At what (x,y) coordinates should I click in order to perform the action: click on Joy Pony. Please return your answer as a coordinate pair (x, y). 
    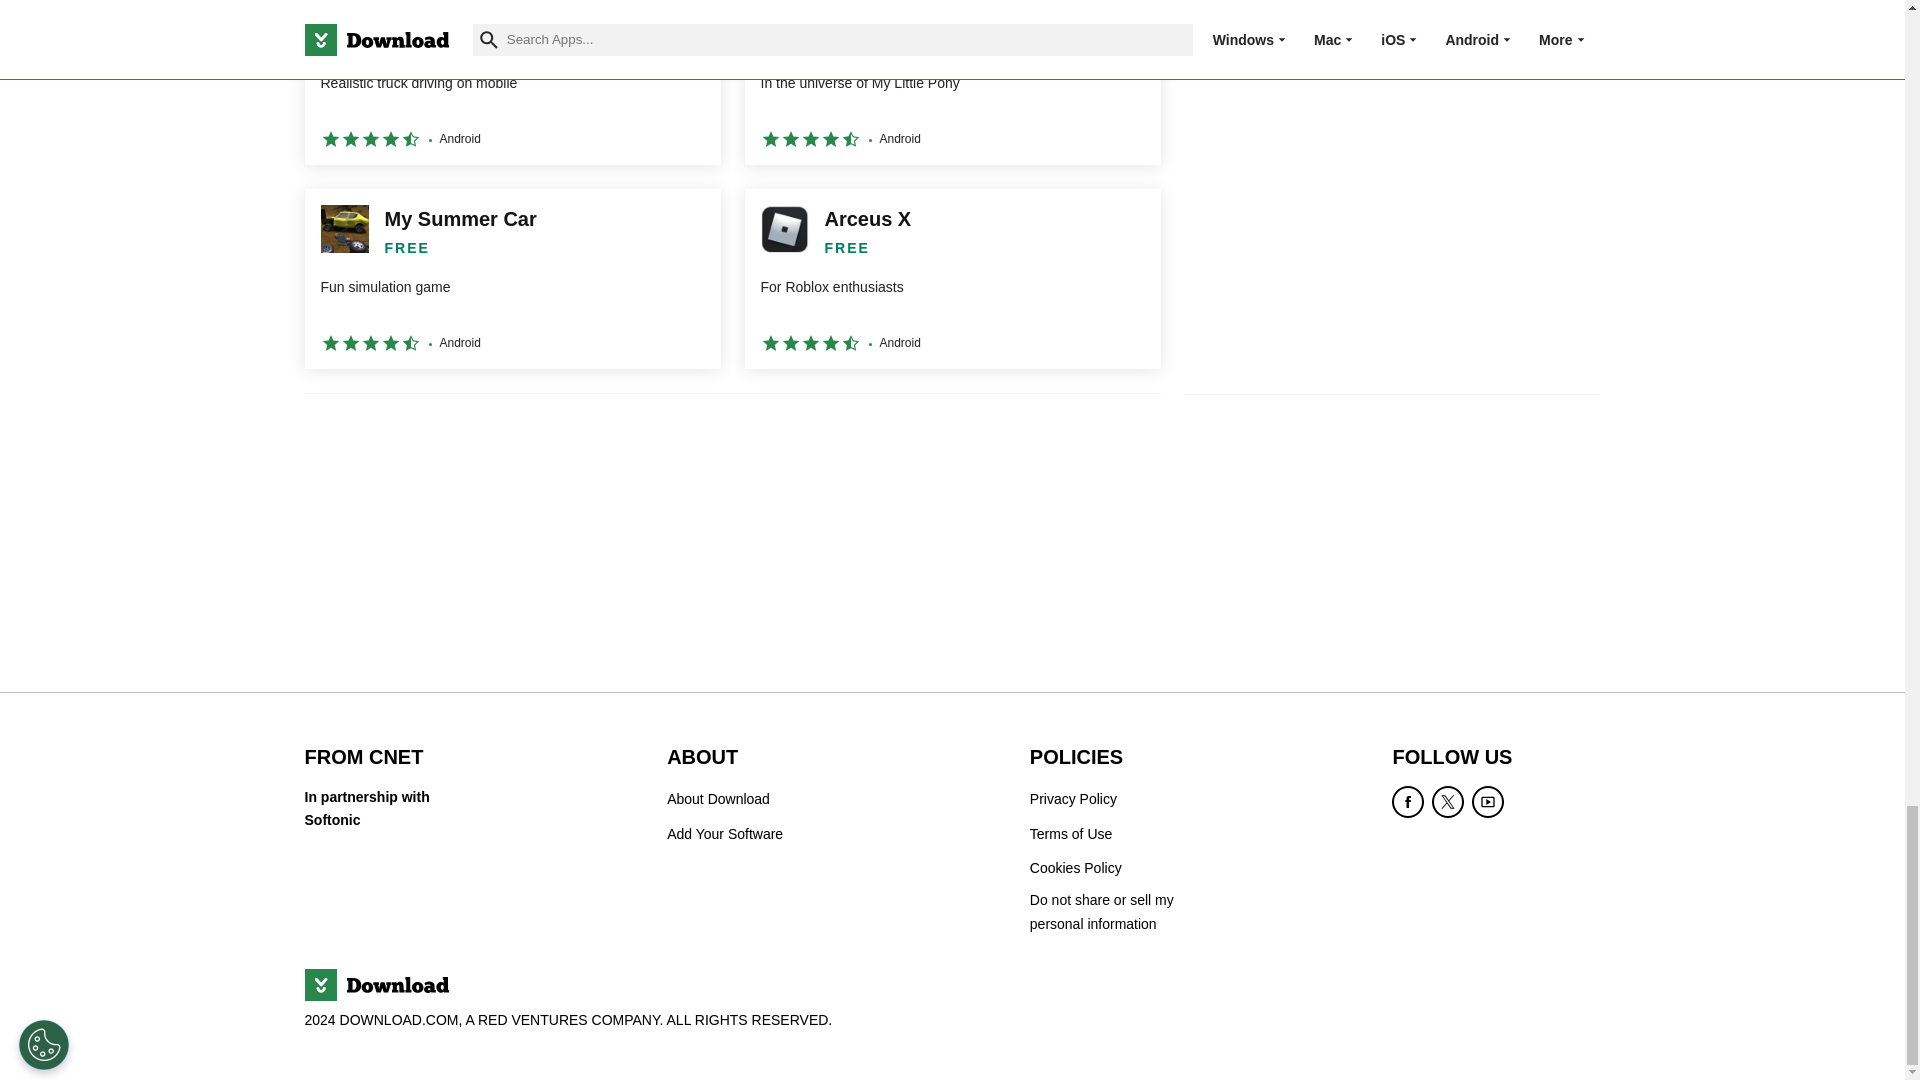
    Looking at the image, I should click on (952, 82).